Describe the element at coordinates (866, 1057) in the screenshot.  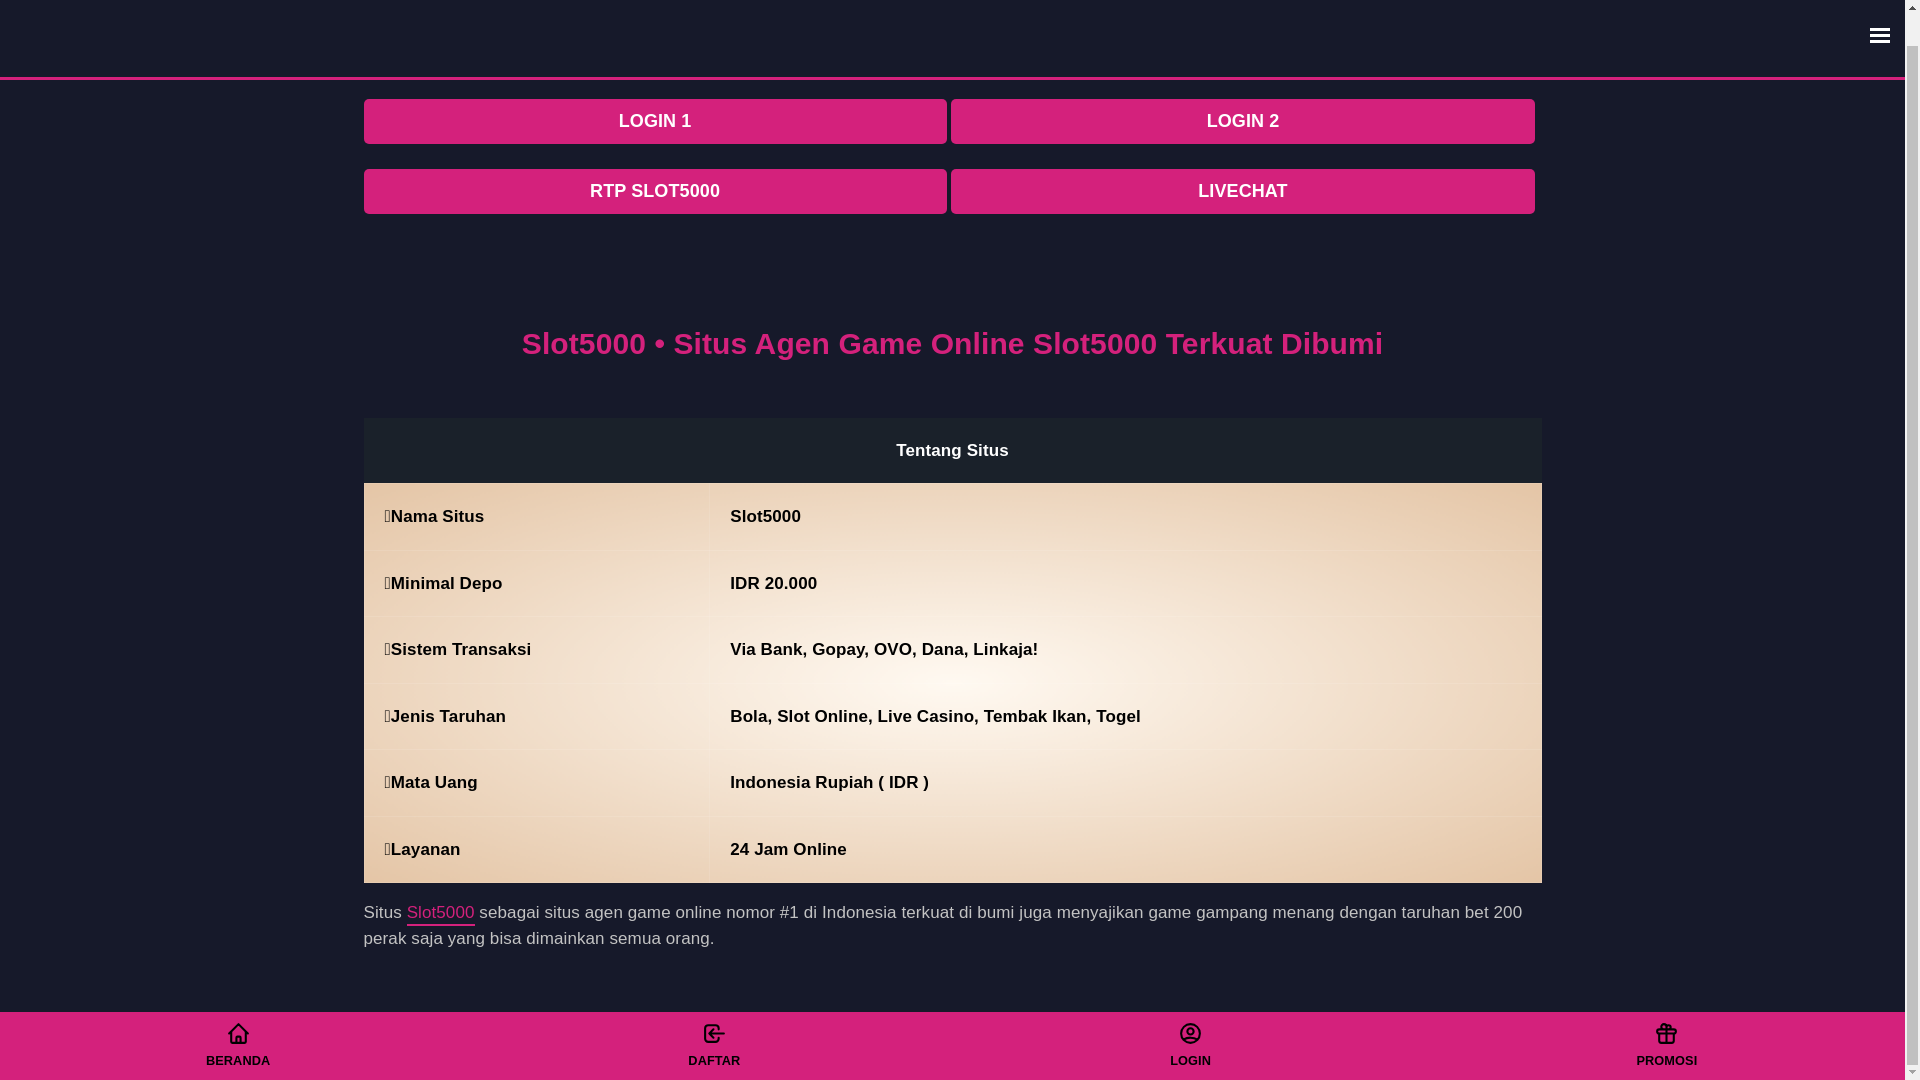
I see `Slot5000` at that location.